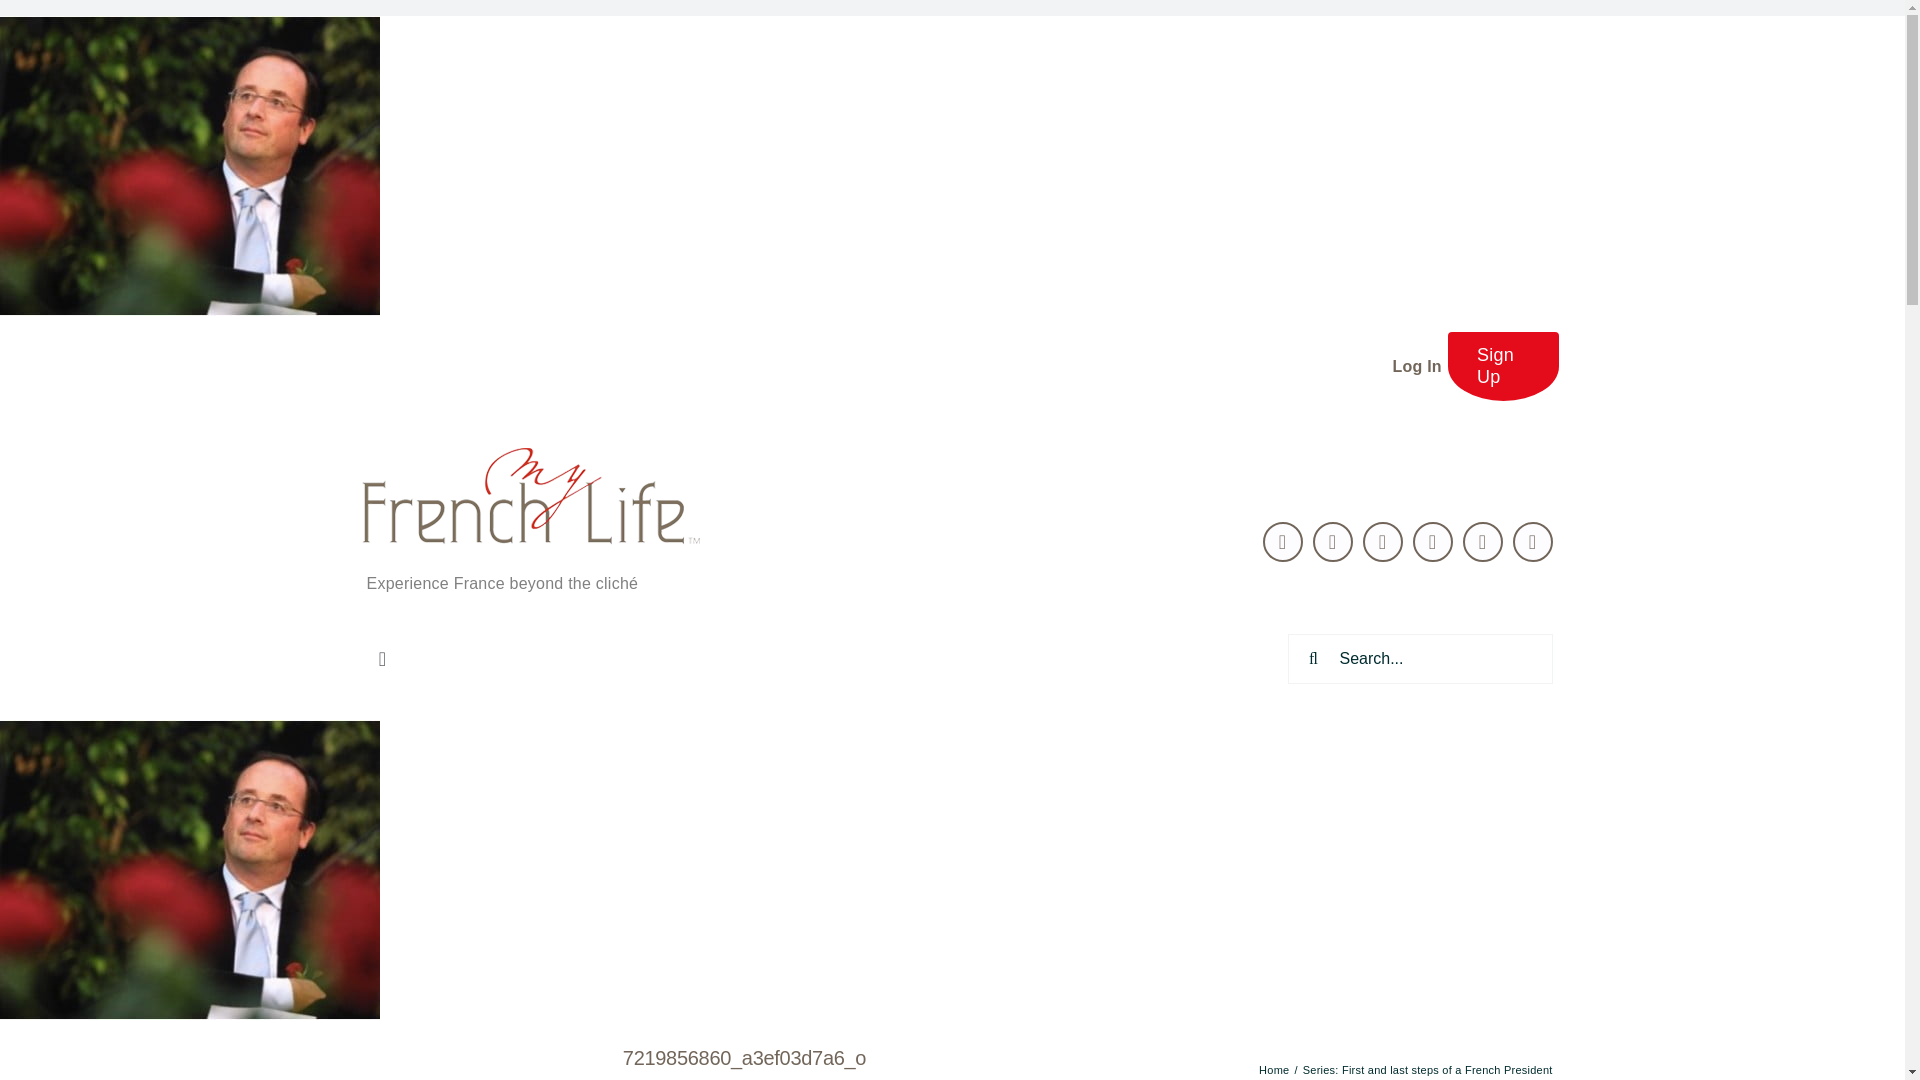  Describe the element at coordinates (1416, 366) in the screenshot. I see `Log In` at that location.